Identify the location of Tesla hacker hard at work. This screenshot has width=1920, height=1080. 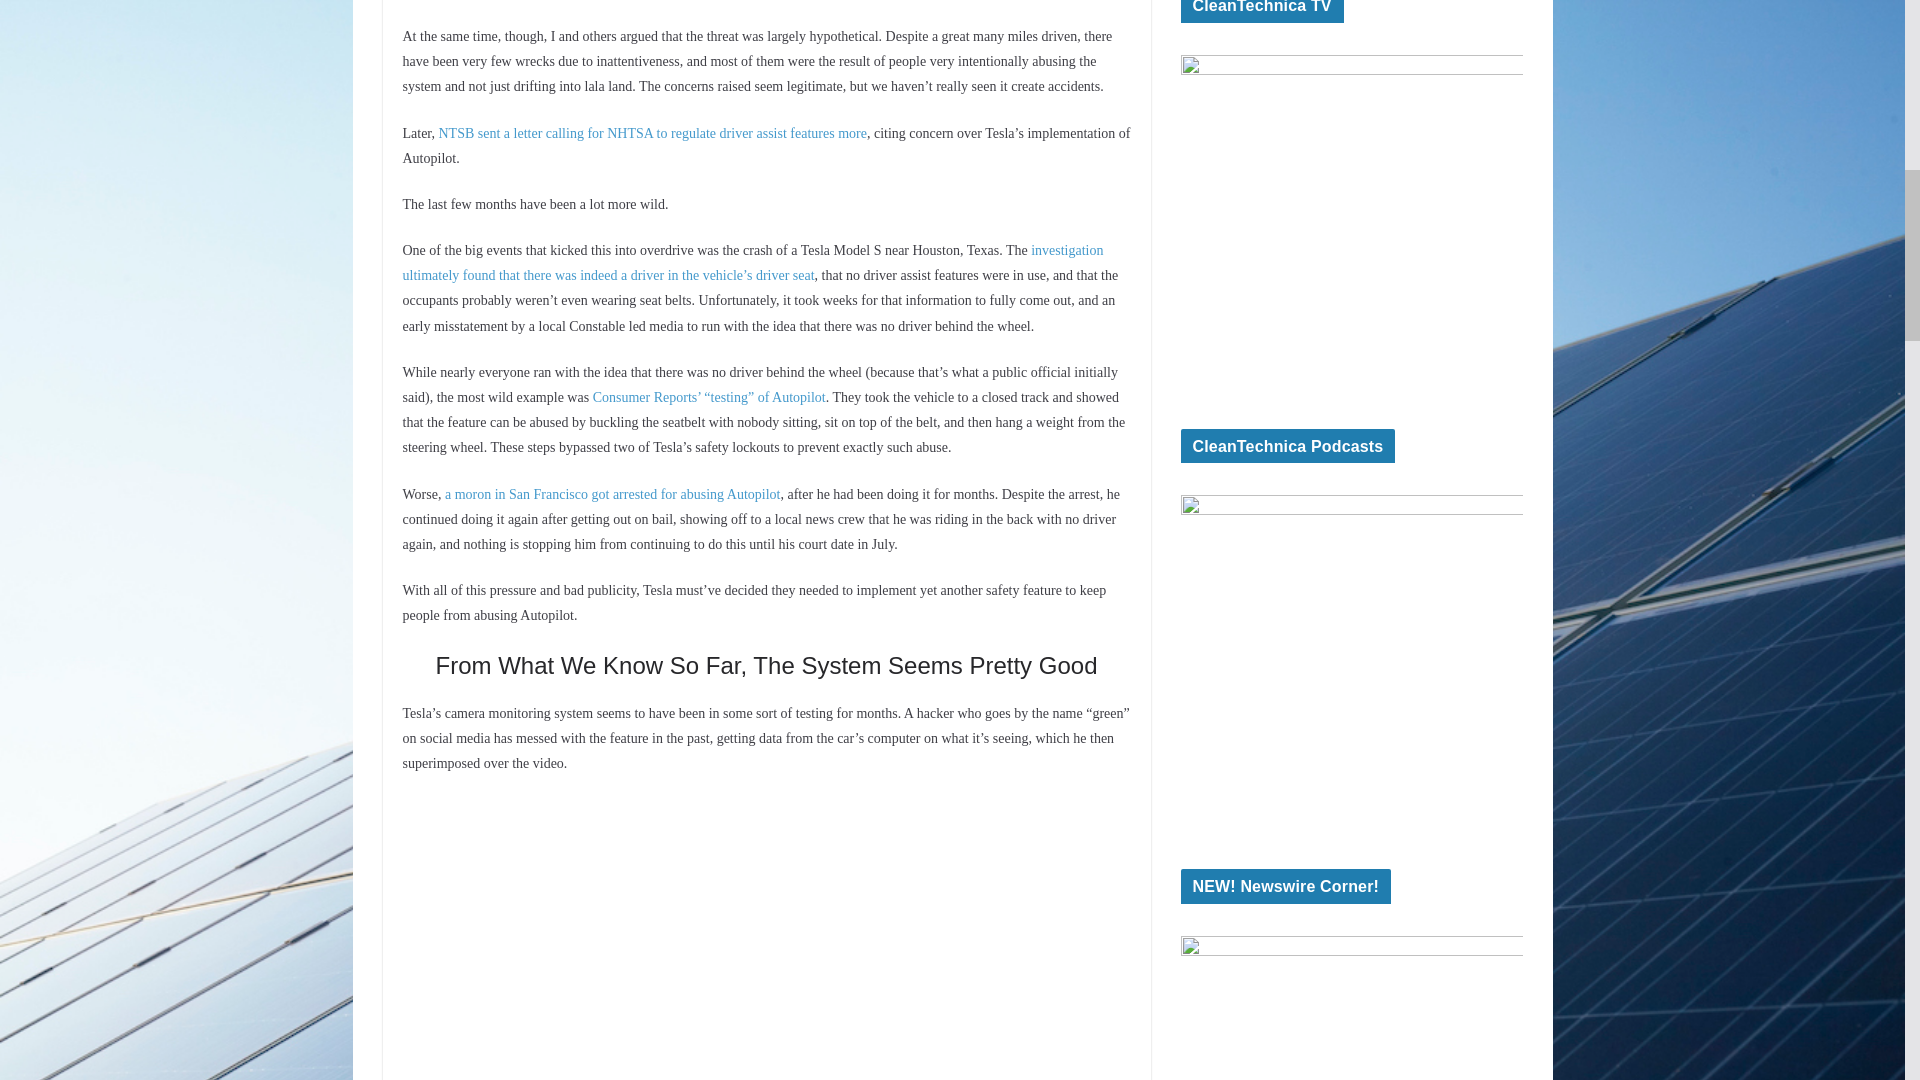
(766, 938).